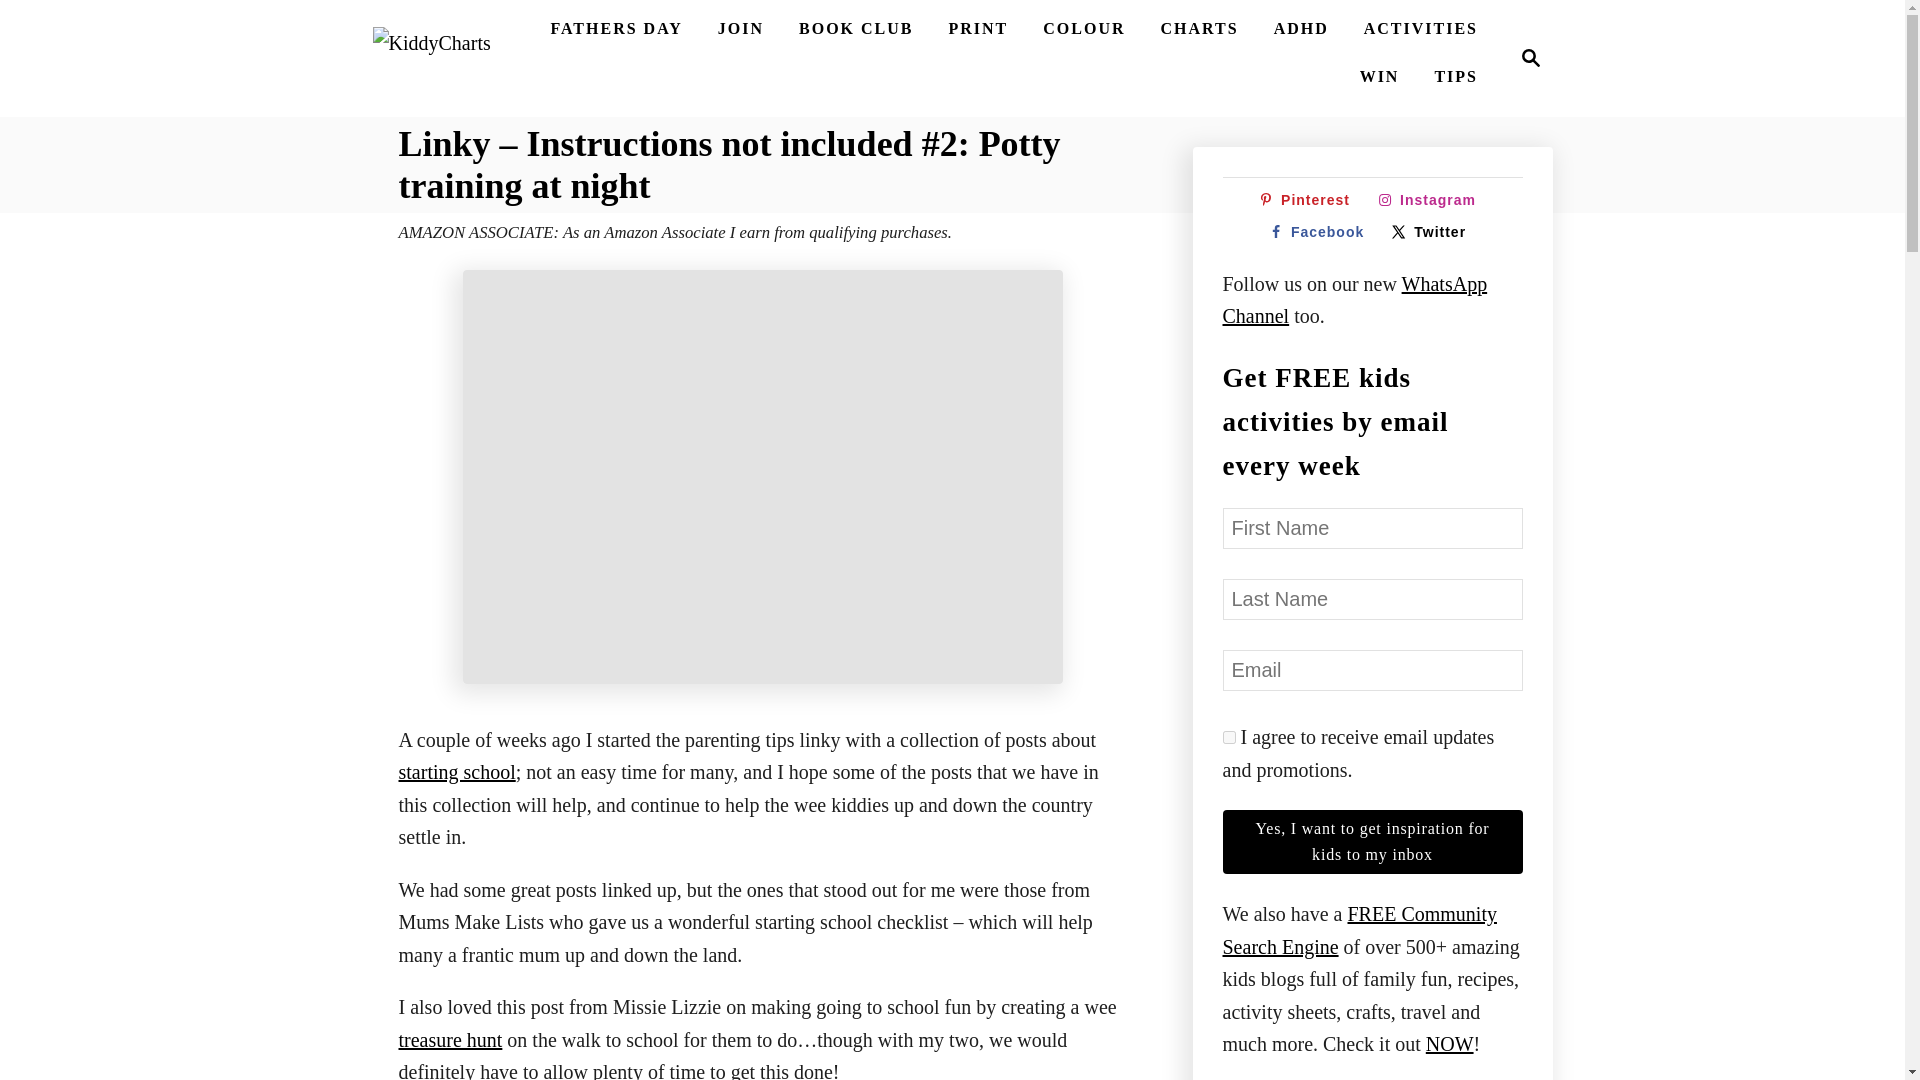 This screenshot has width=1920, height=1080. What do you see at coordinates (1300, 28) in the screenshot?
I see `ADHD` at bounding box center [1300, 28].